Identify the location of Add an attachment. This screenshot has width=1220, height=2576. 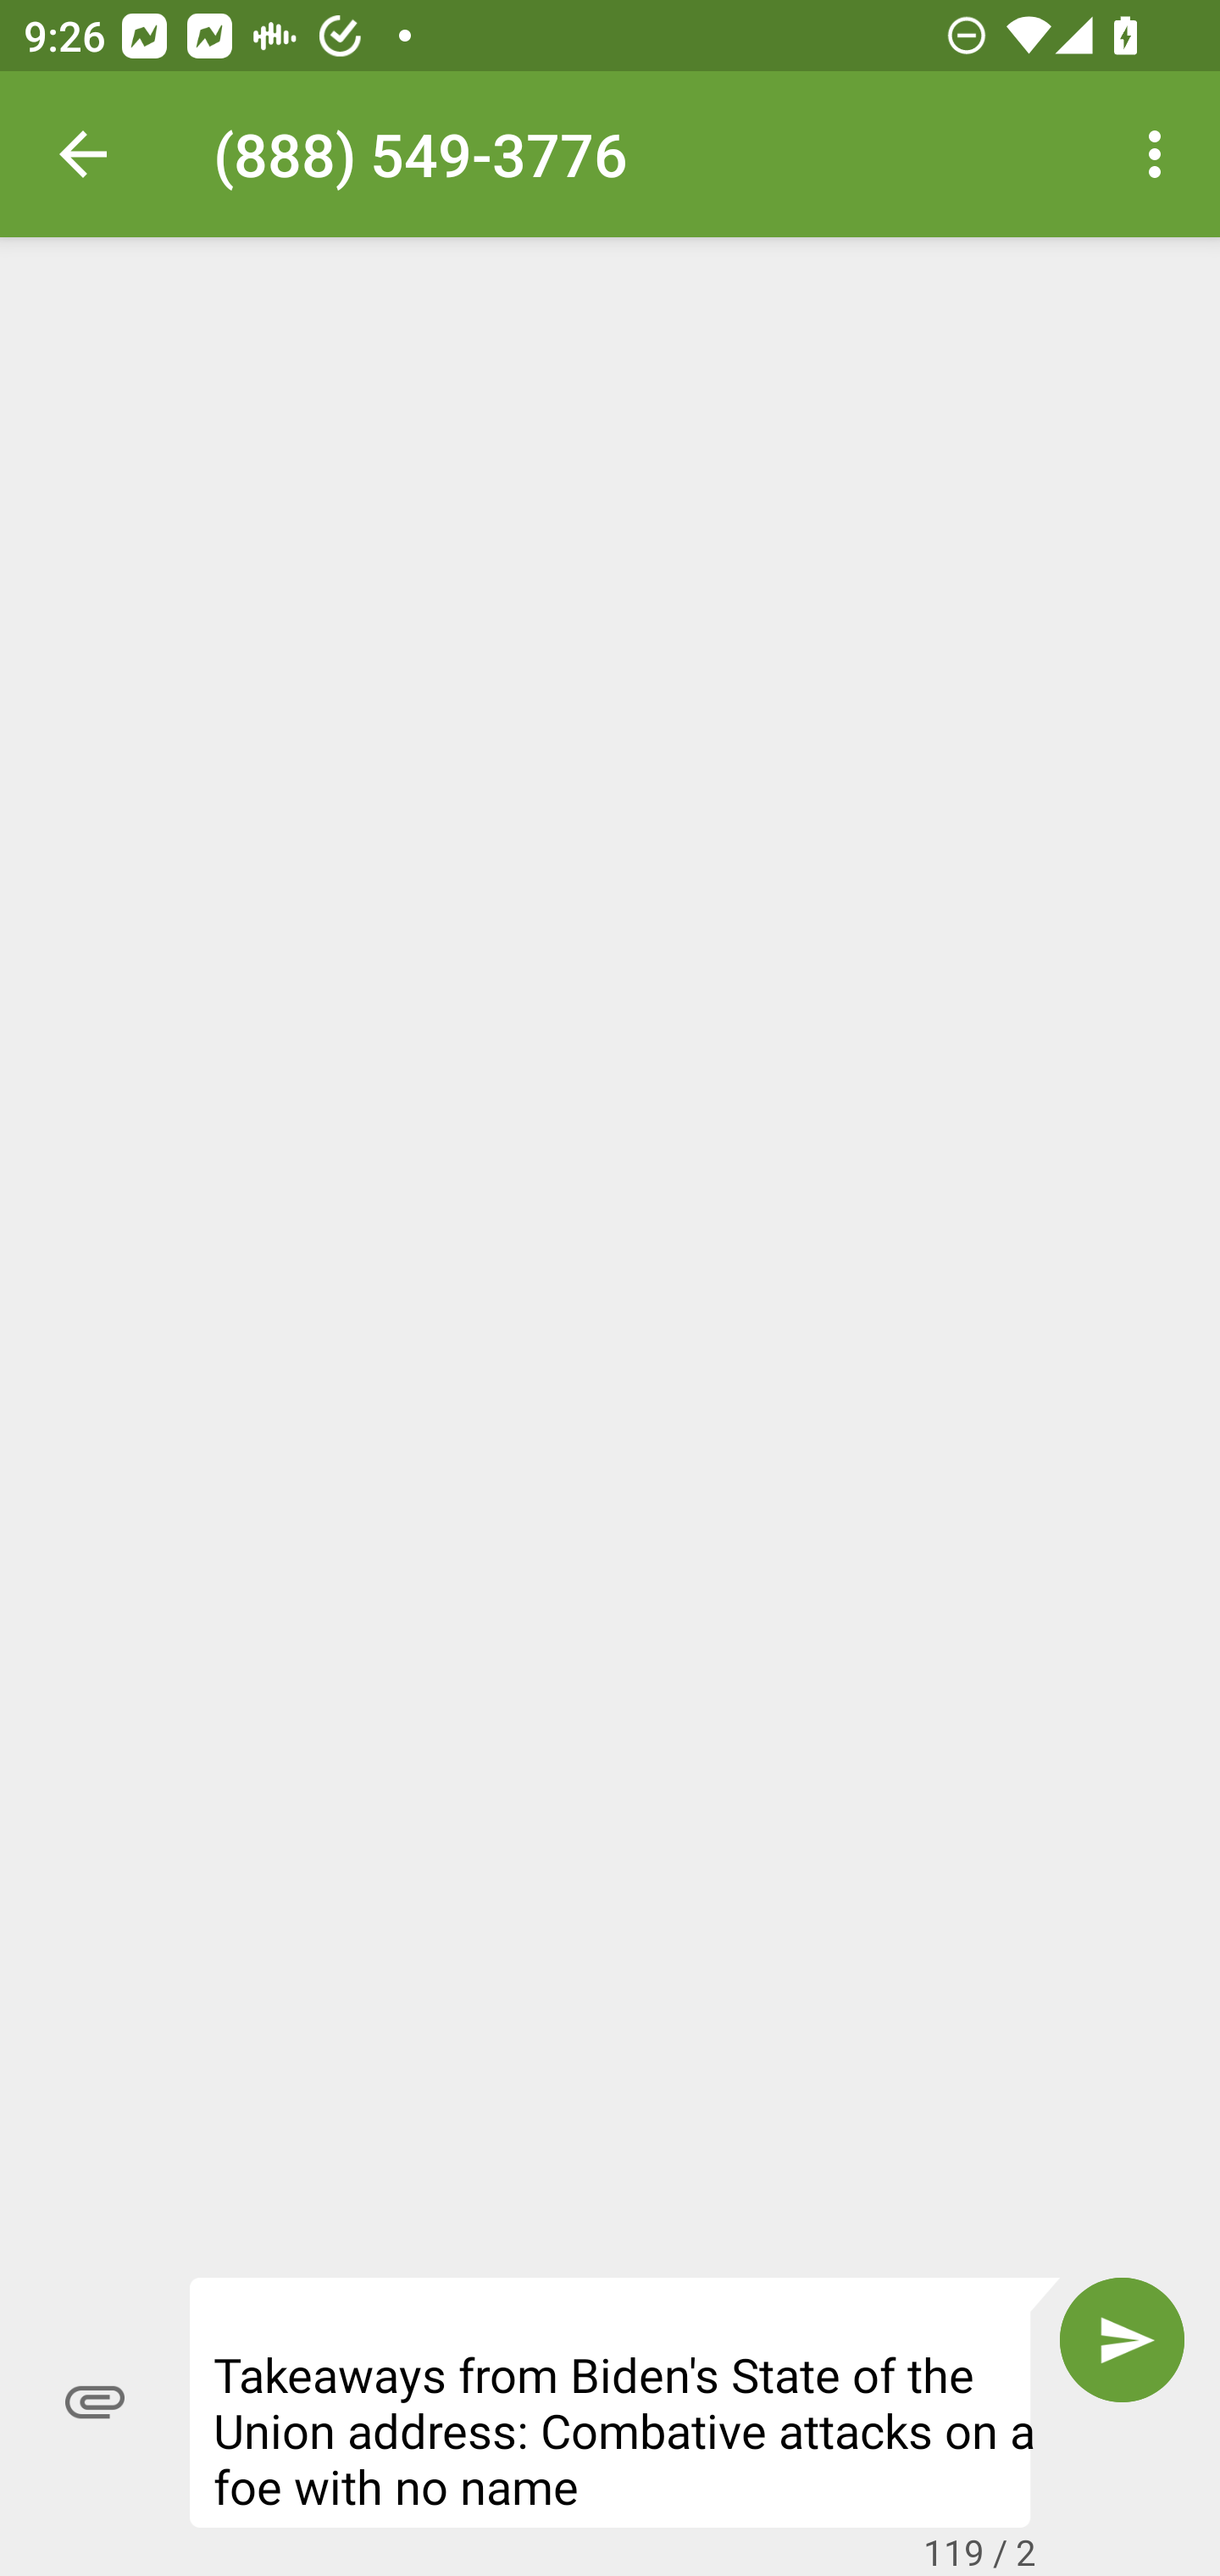
(95, 2401).